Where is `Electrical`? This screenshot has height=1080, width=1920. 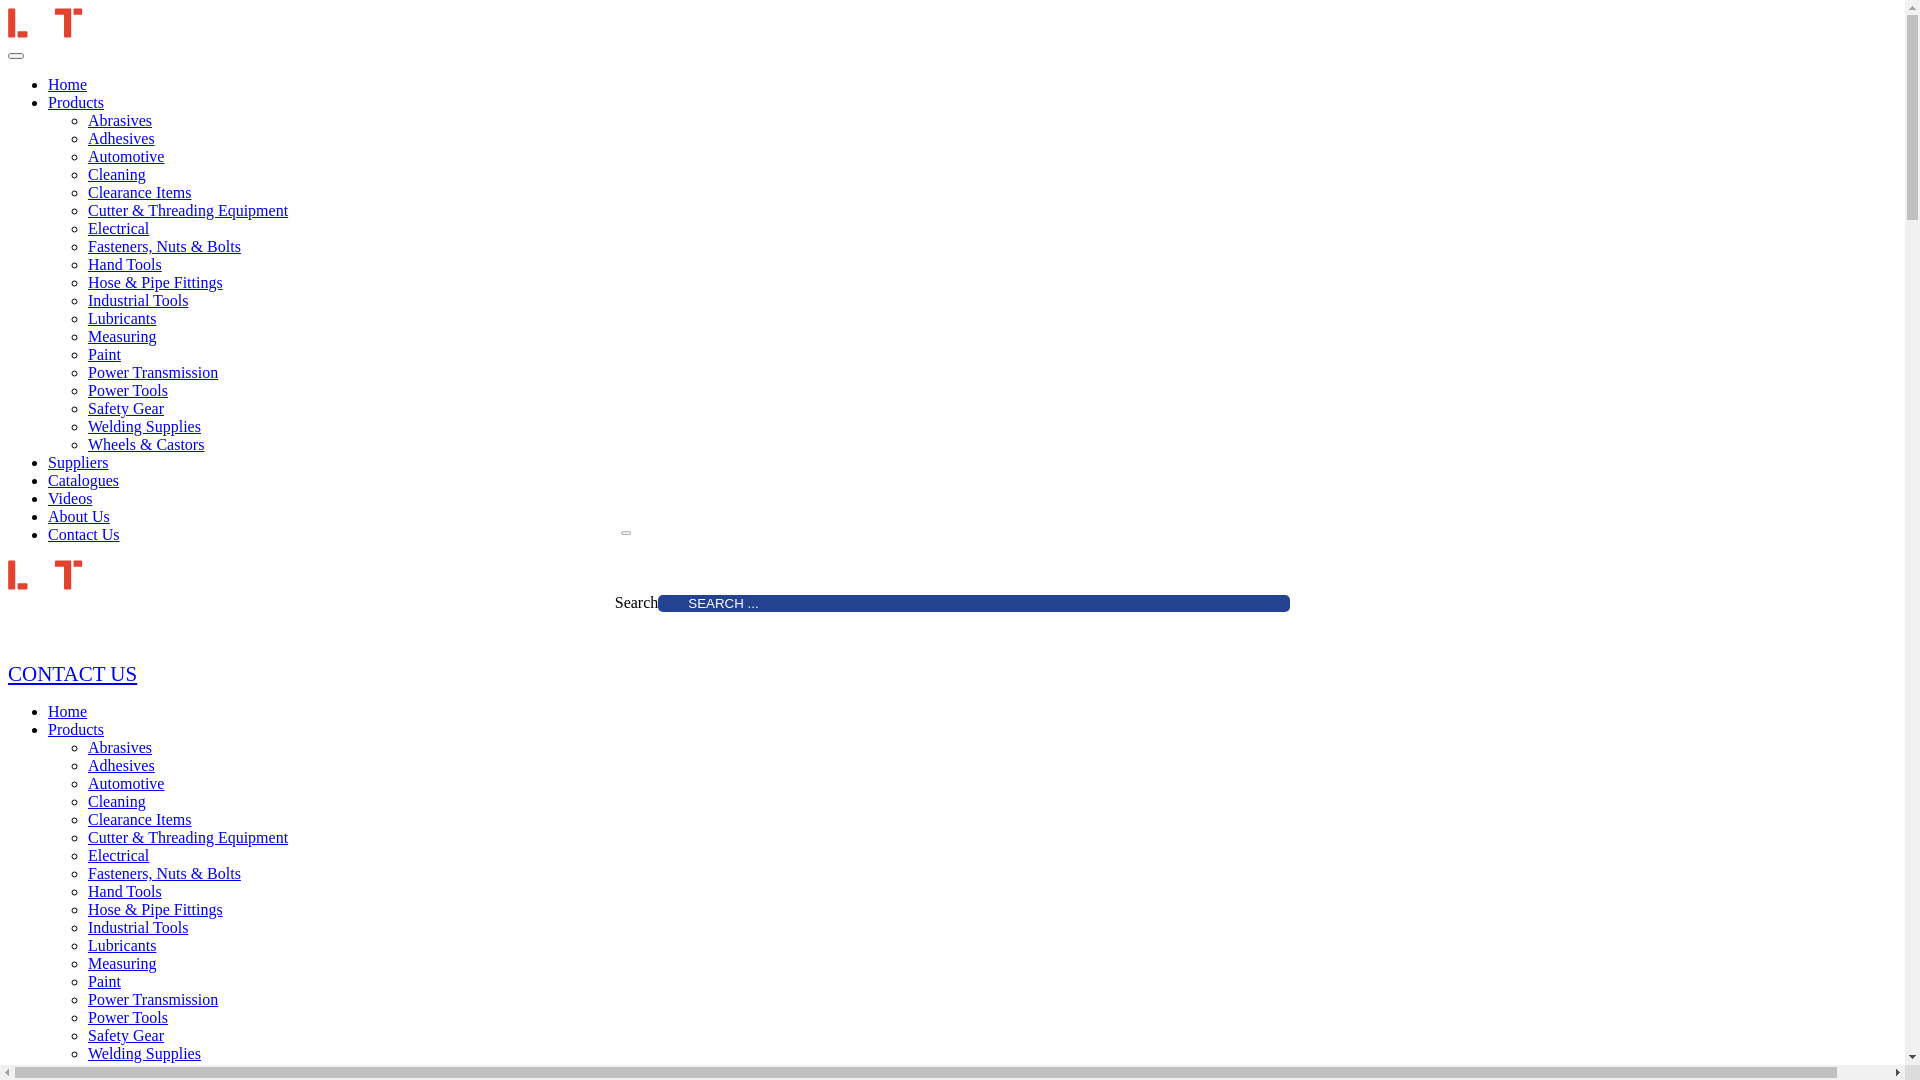
Electrical is located at coordinates (118, 856).